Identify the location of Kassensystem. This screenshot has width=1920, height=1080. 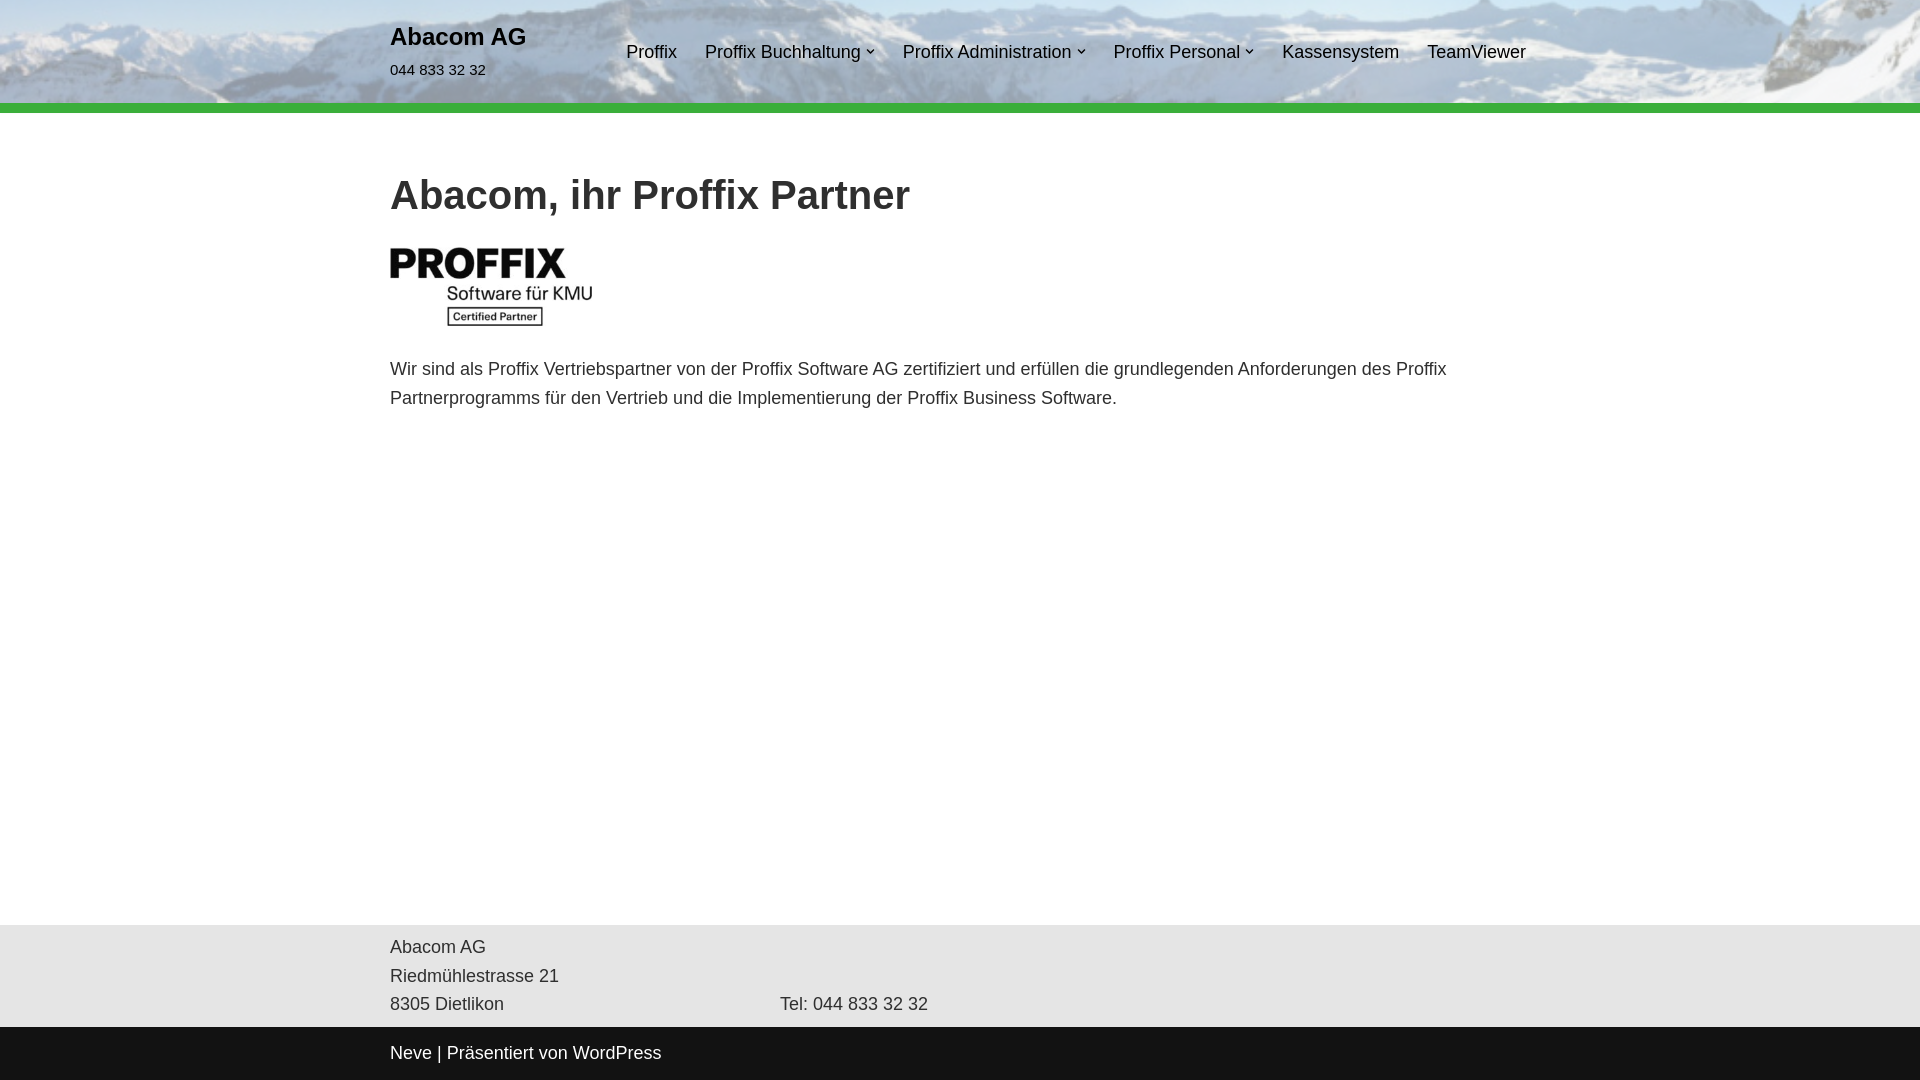
(1340, 52).